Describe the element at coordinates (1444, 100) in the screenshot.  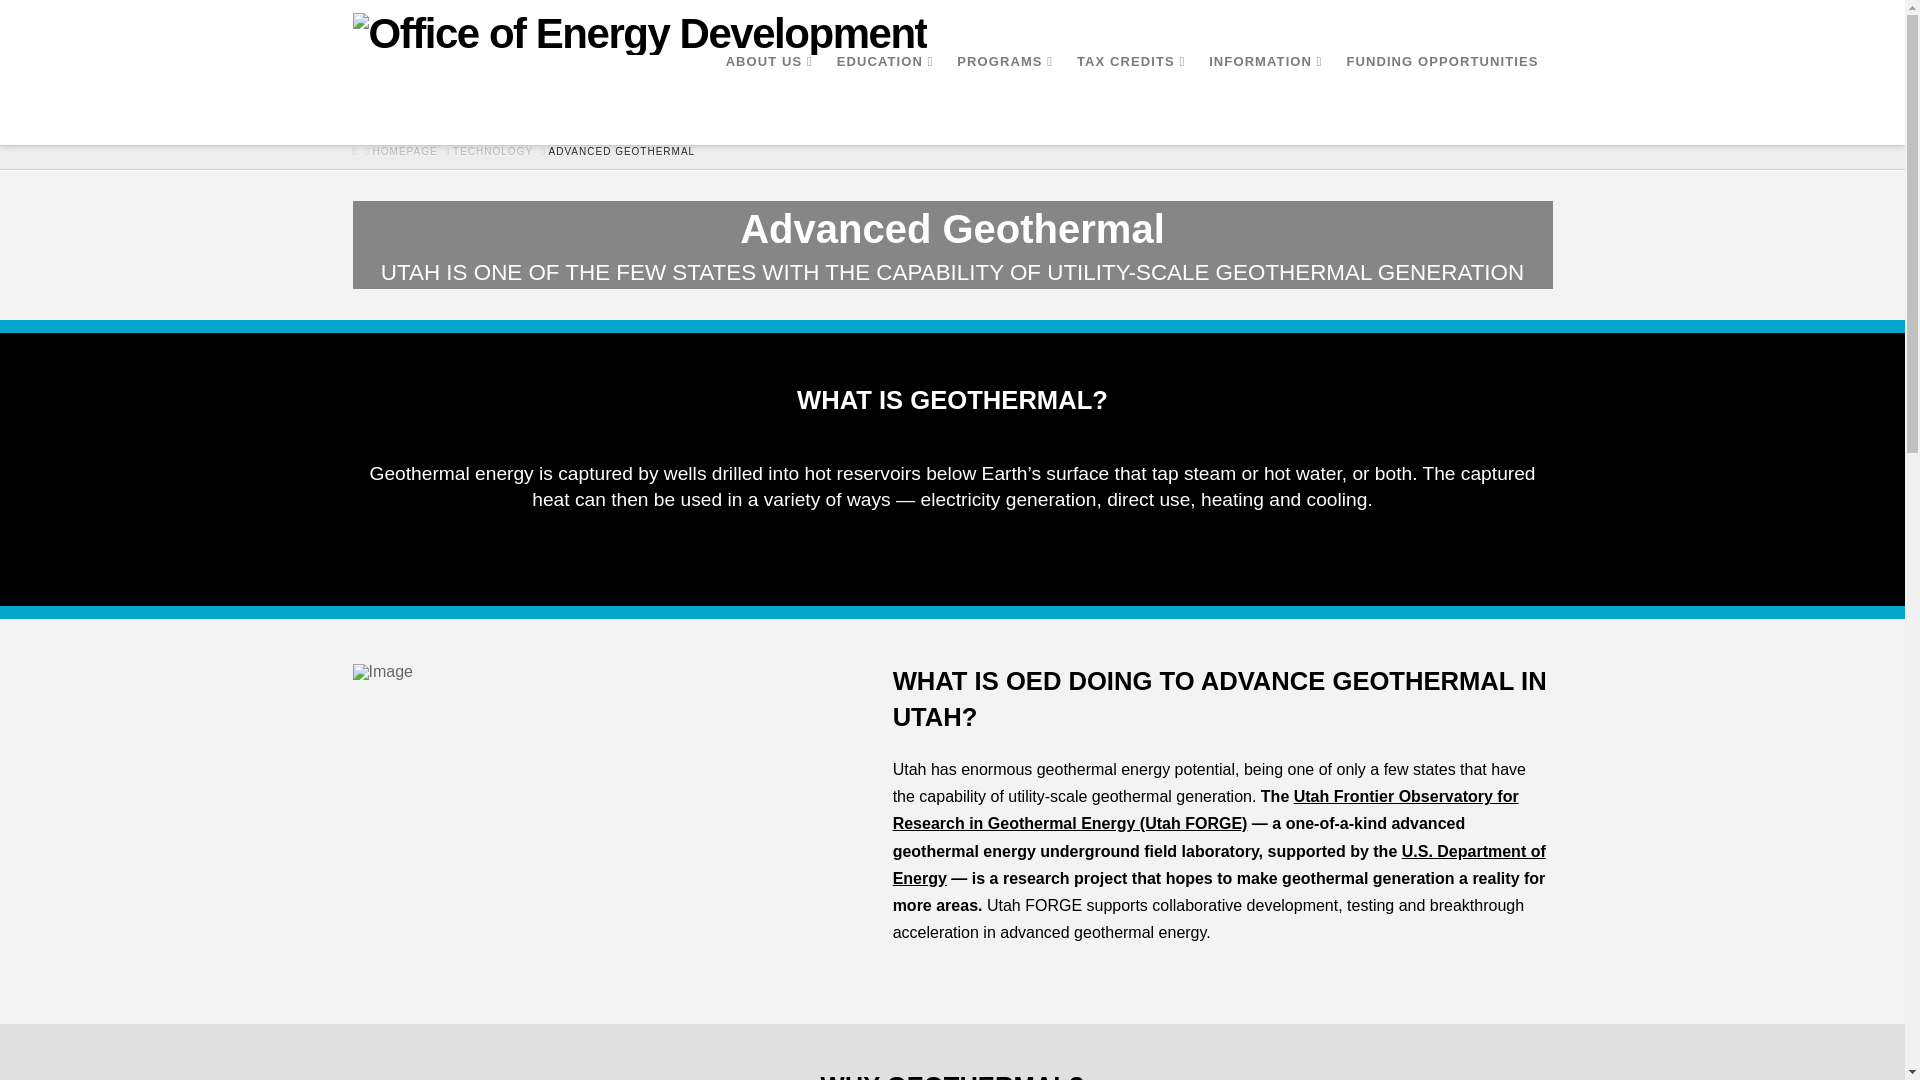
I see `FUNDING OPPORTUNITIES` at that location.